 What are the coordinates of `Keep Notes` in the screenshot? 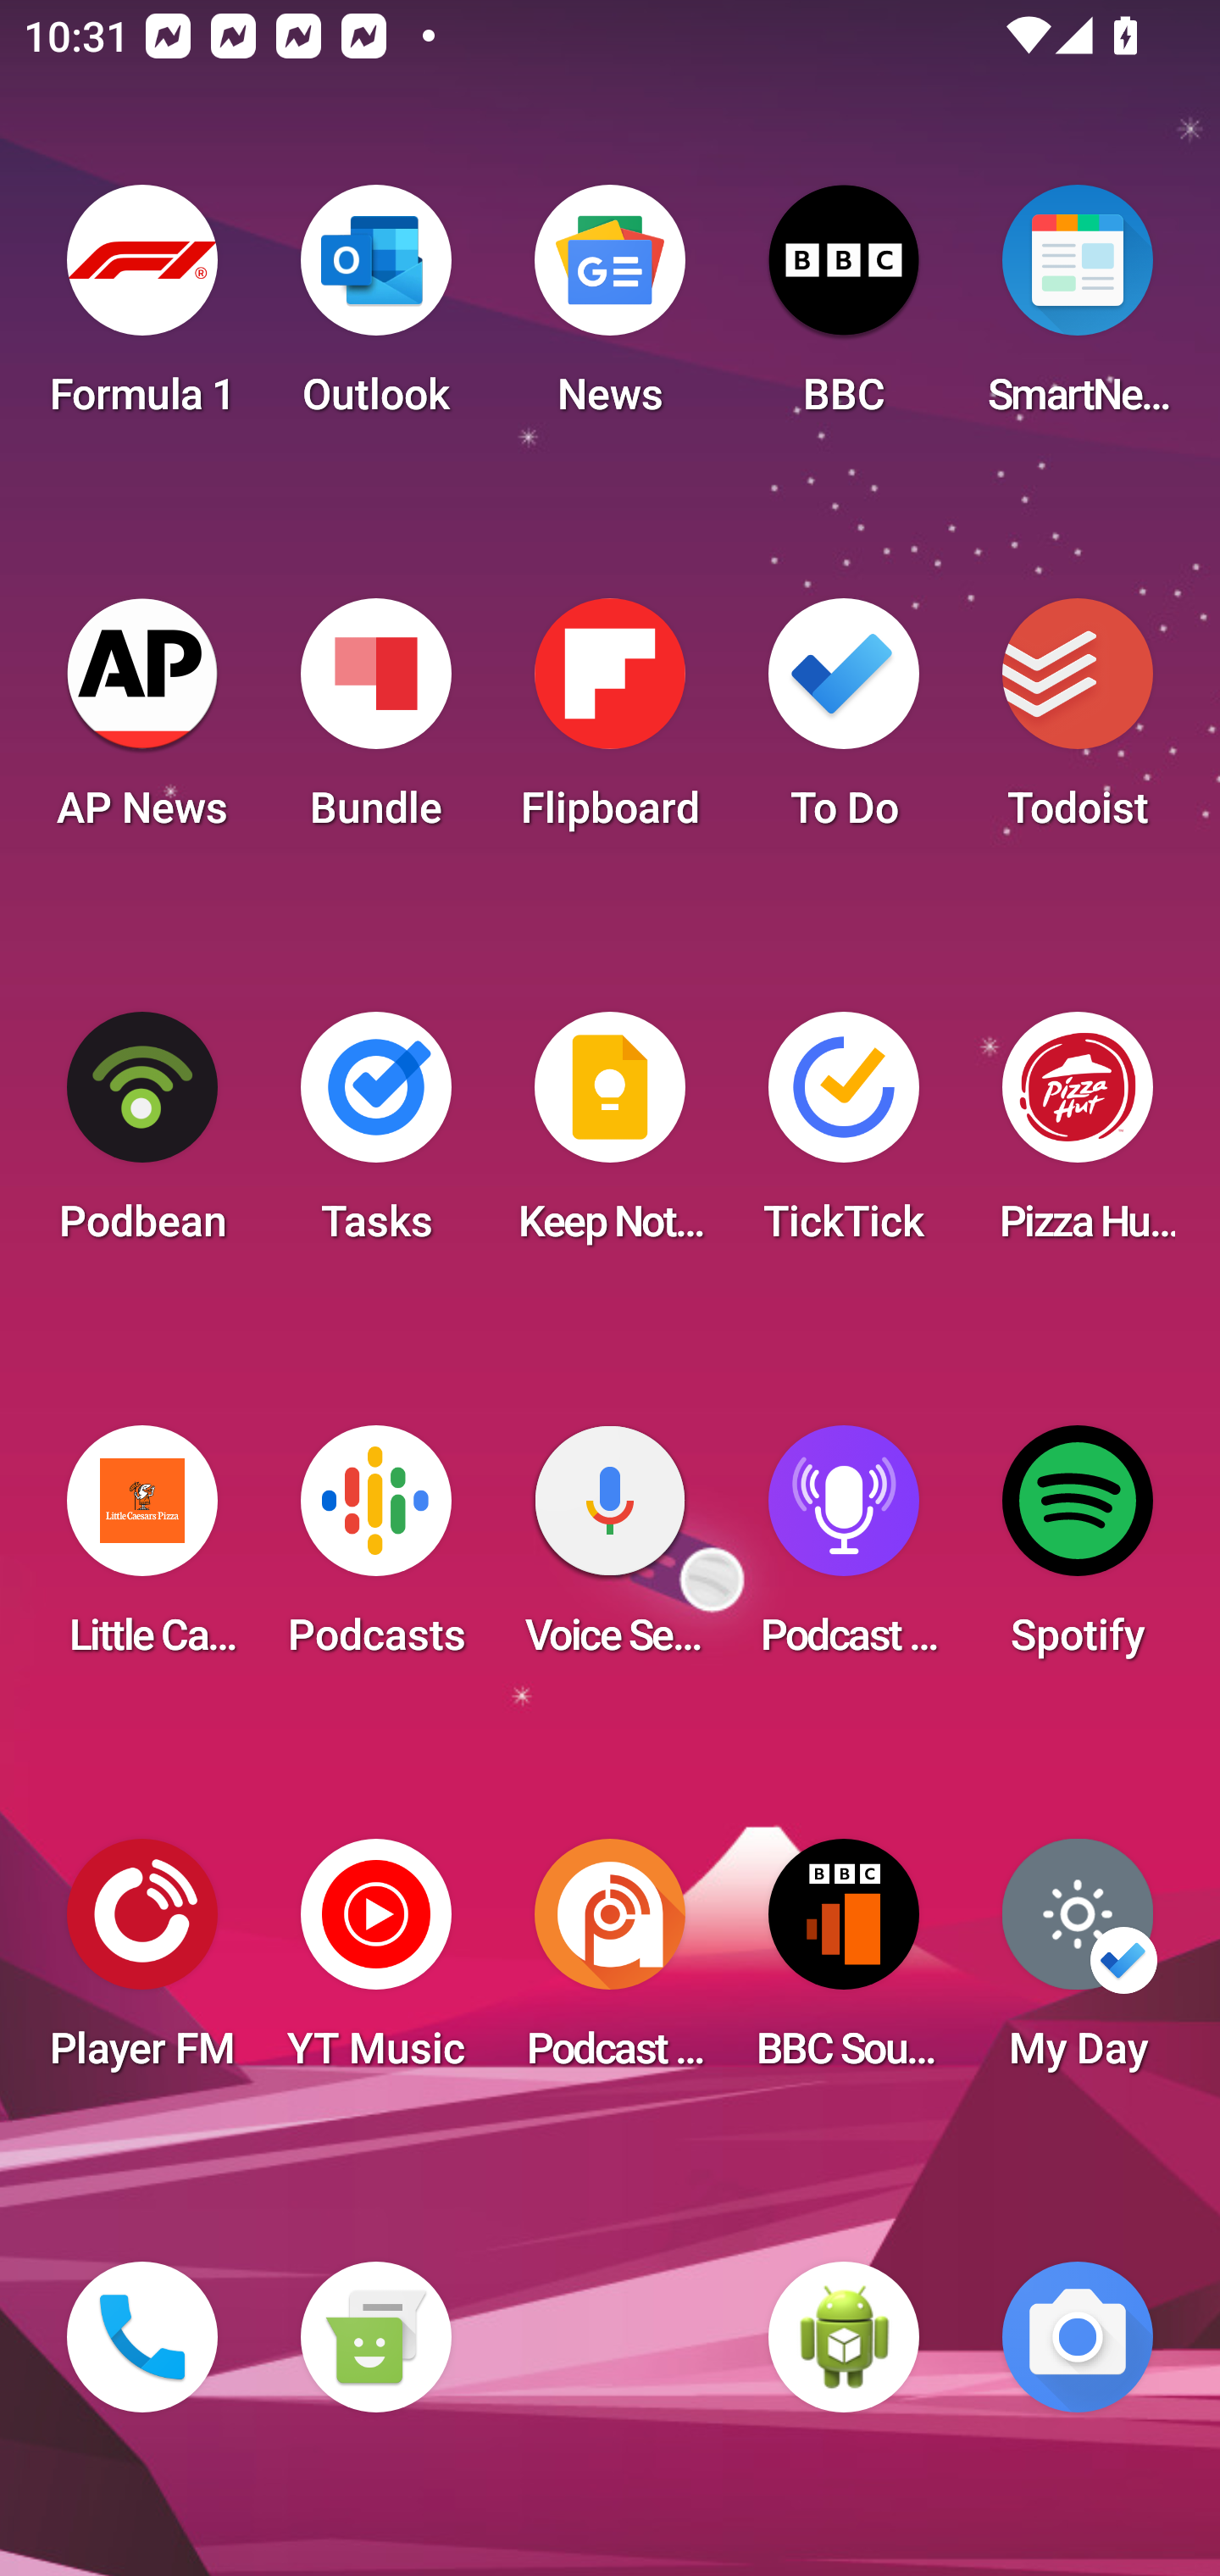 It's located at (610, 1137).